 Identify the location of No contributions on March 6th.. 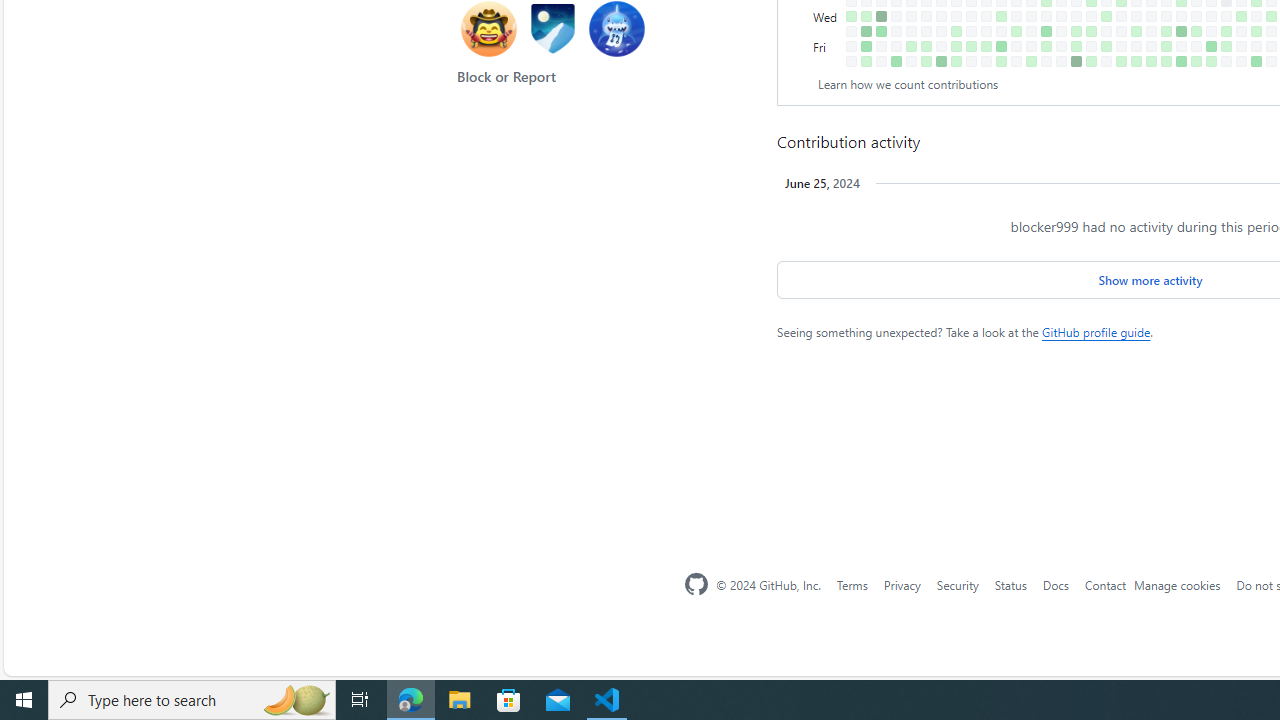
(986, 16).